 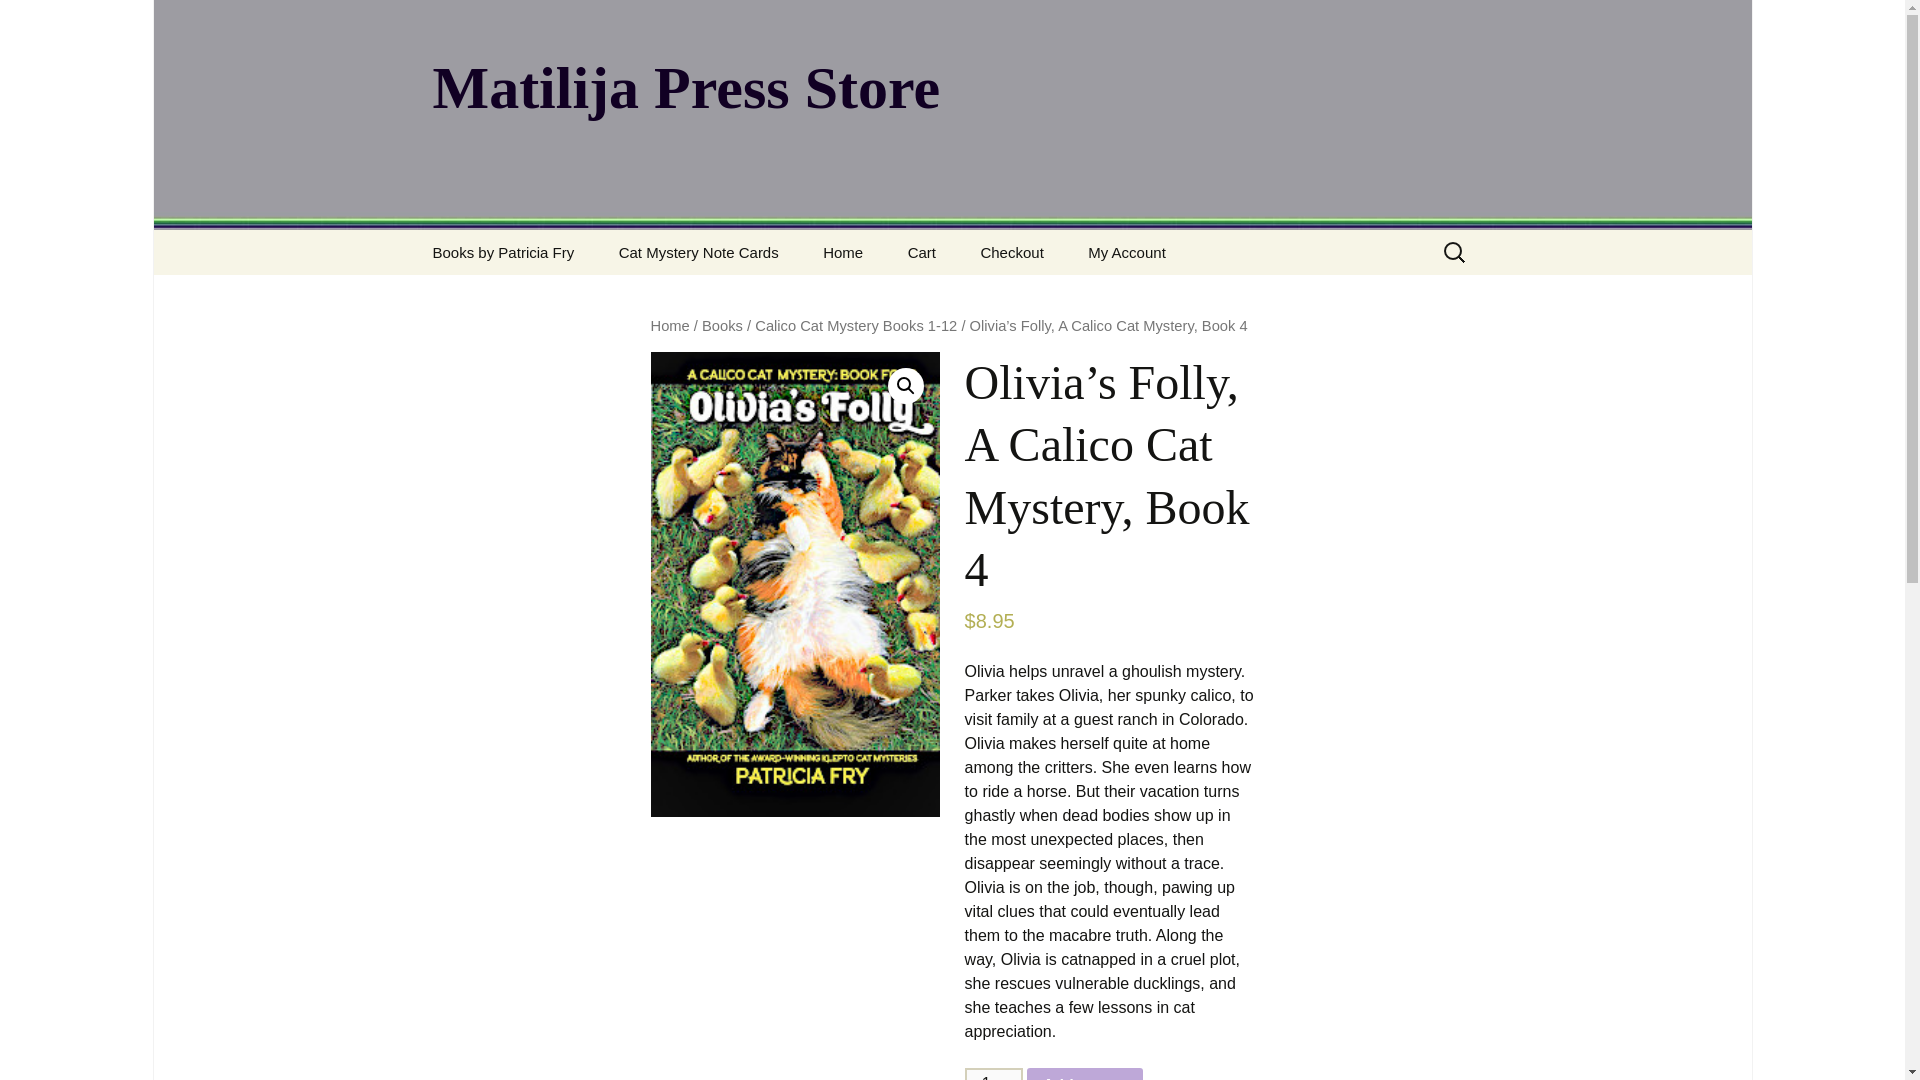 I want to click on Checkout, so click(x=1012, y=252).